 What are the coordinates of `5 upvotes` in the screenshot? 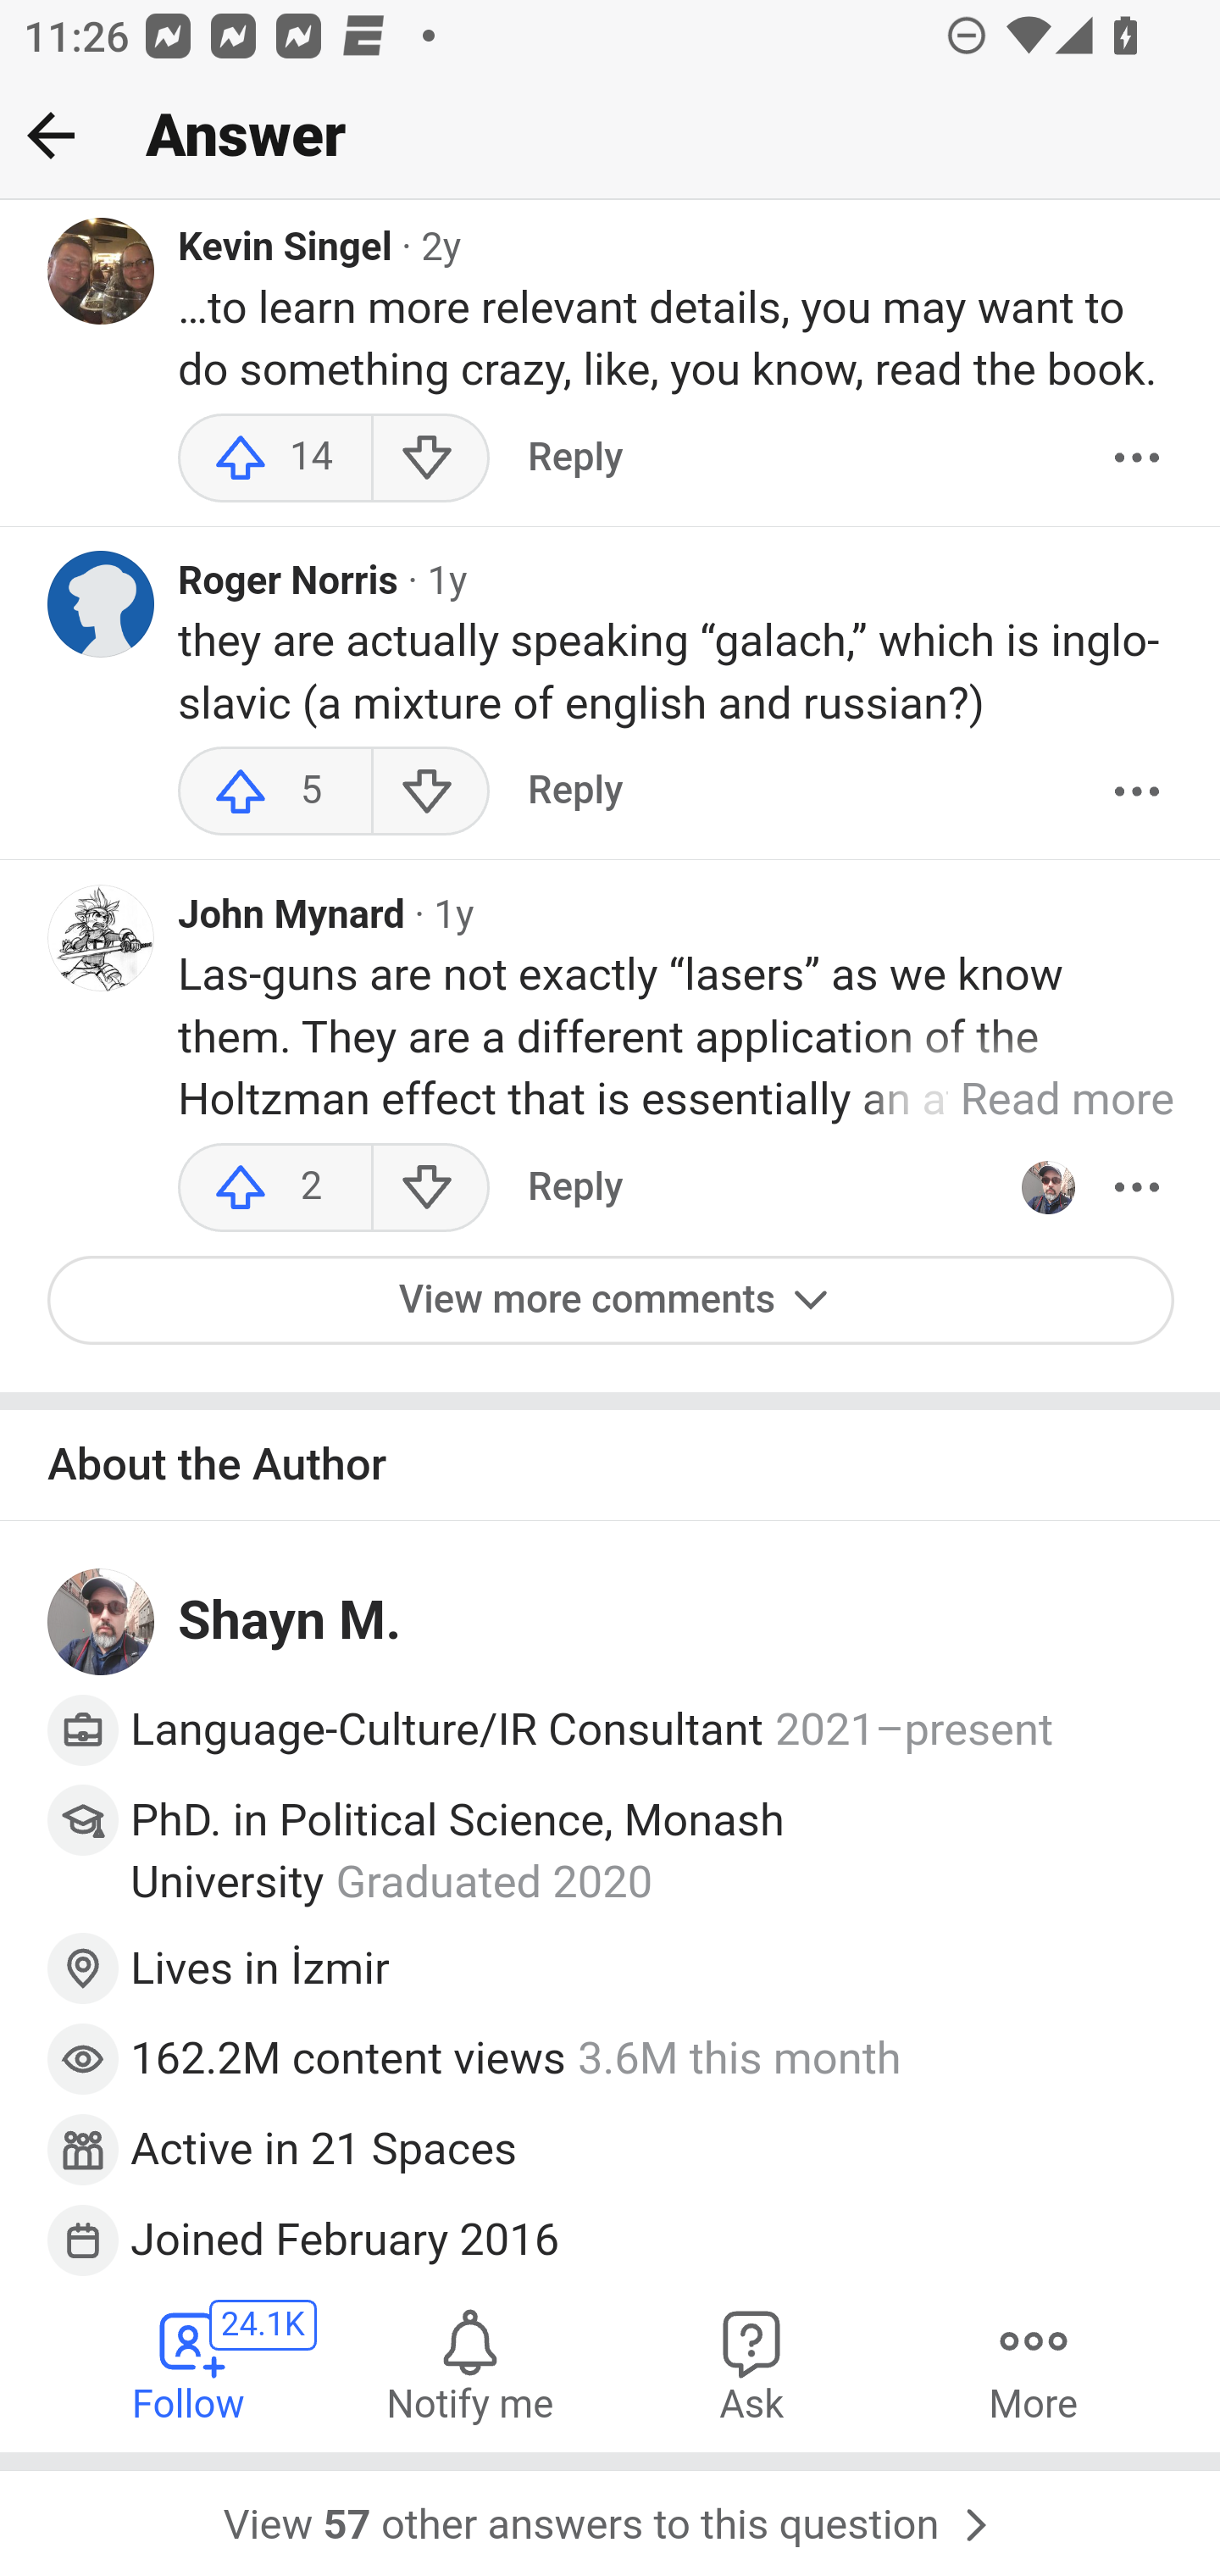 It's located at (275, 793).